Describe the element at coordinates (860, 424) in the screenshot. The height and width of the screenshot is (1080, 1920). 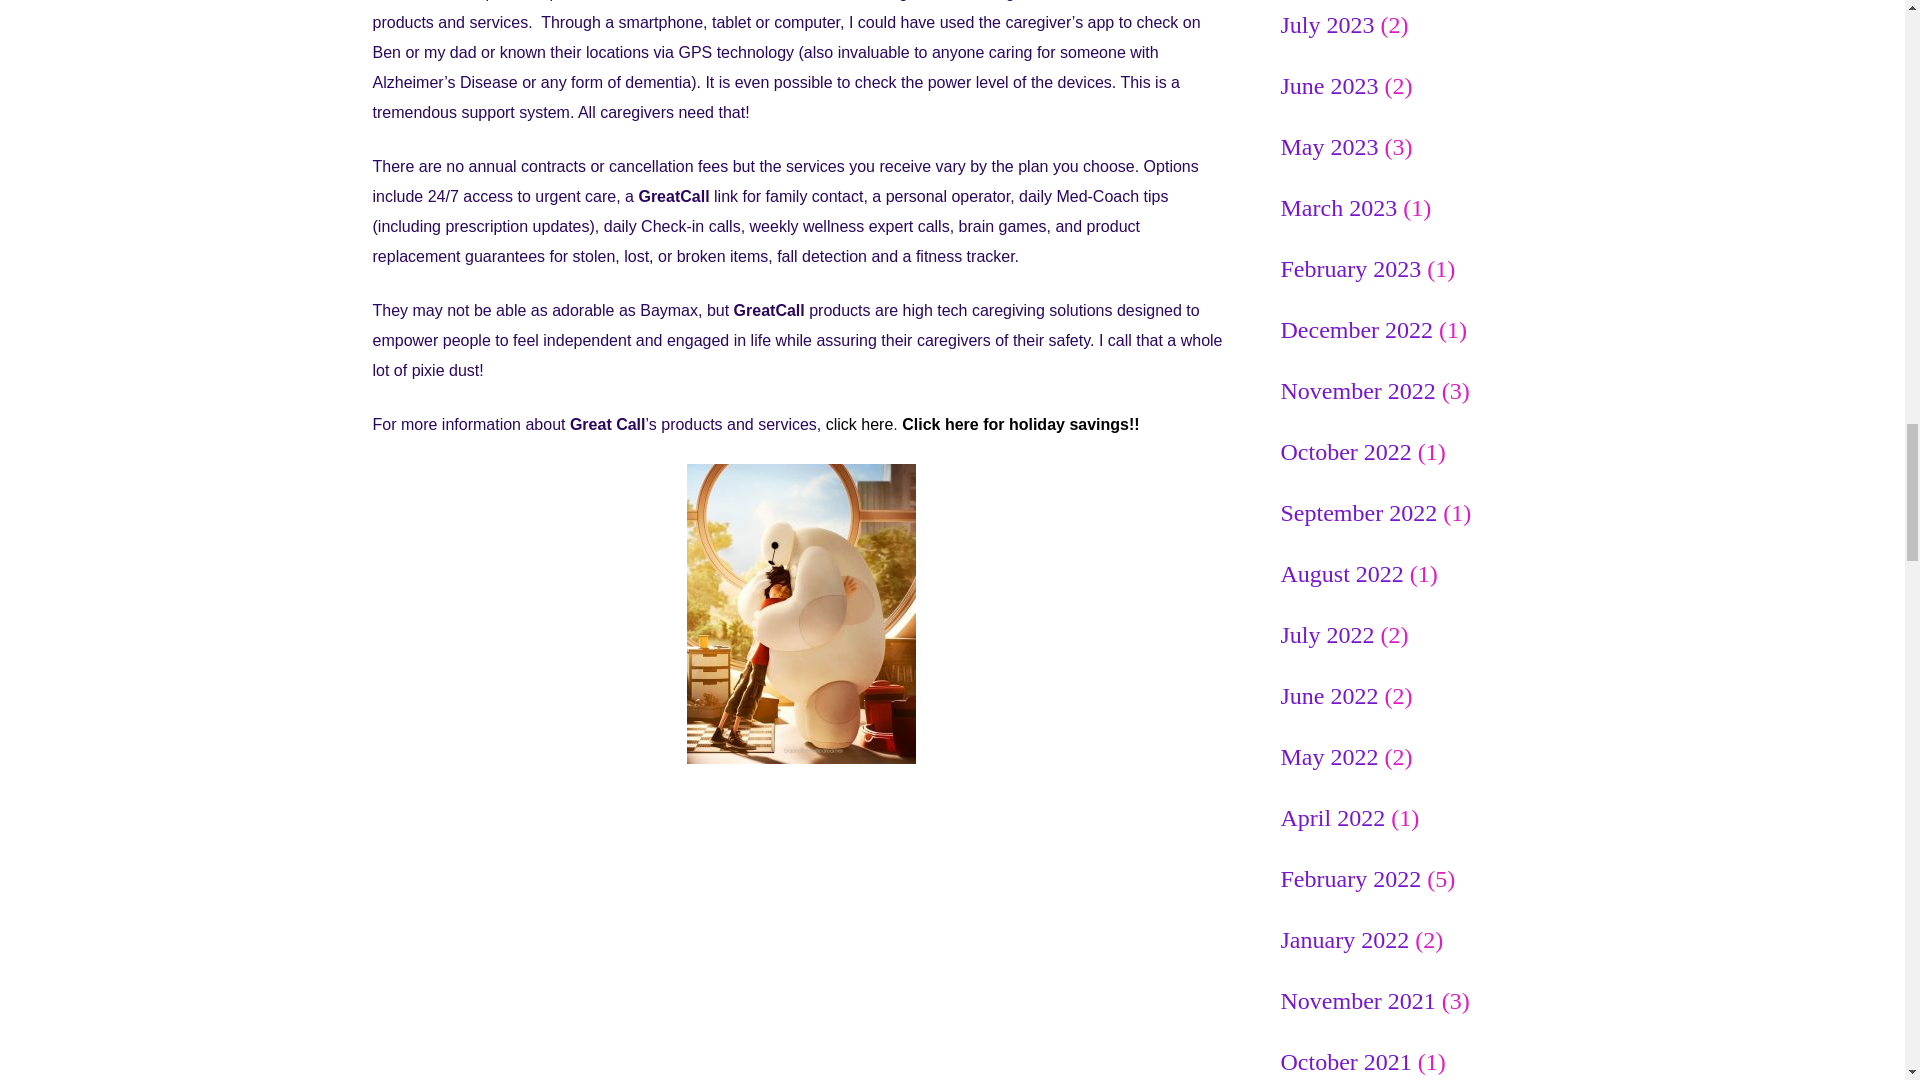
I see `click here` at that location.